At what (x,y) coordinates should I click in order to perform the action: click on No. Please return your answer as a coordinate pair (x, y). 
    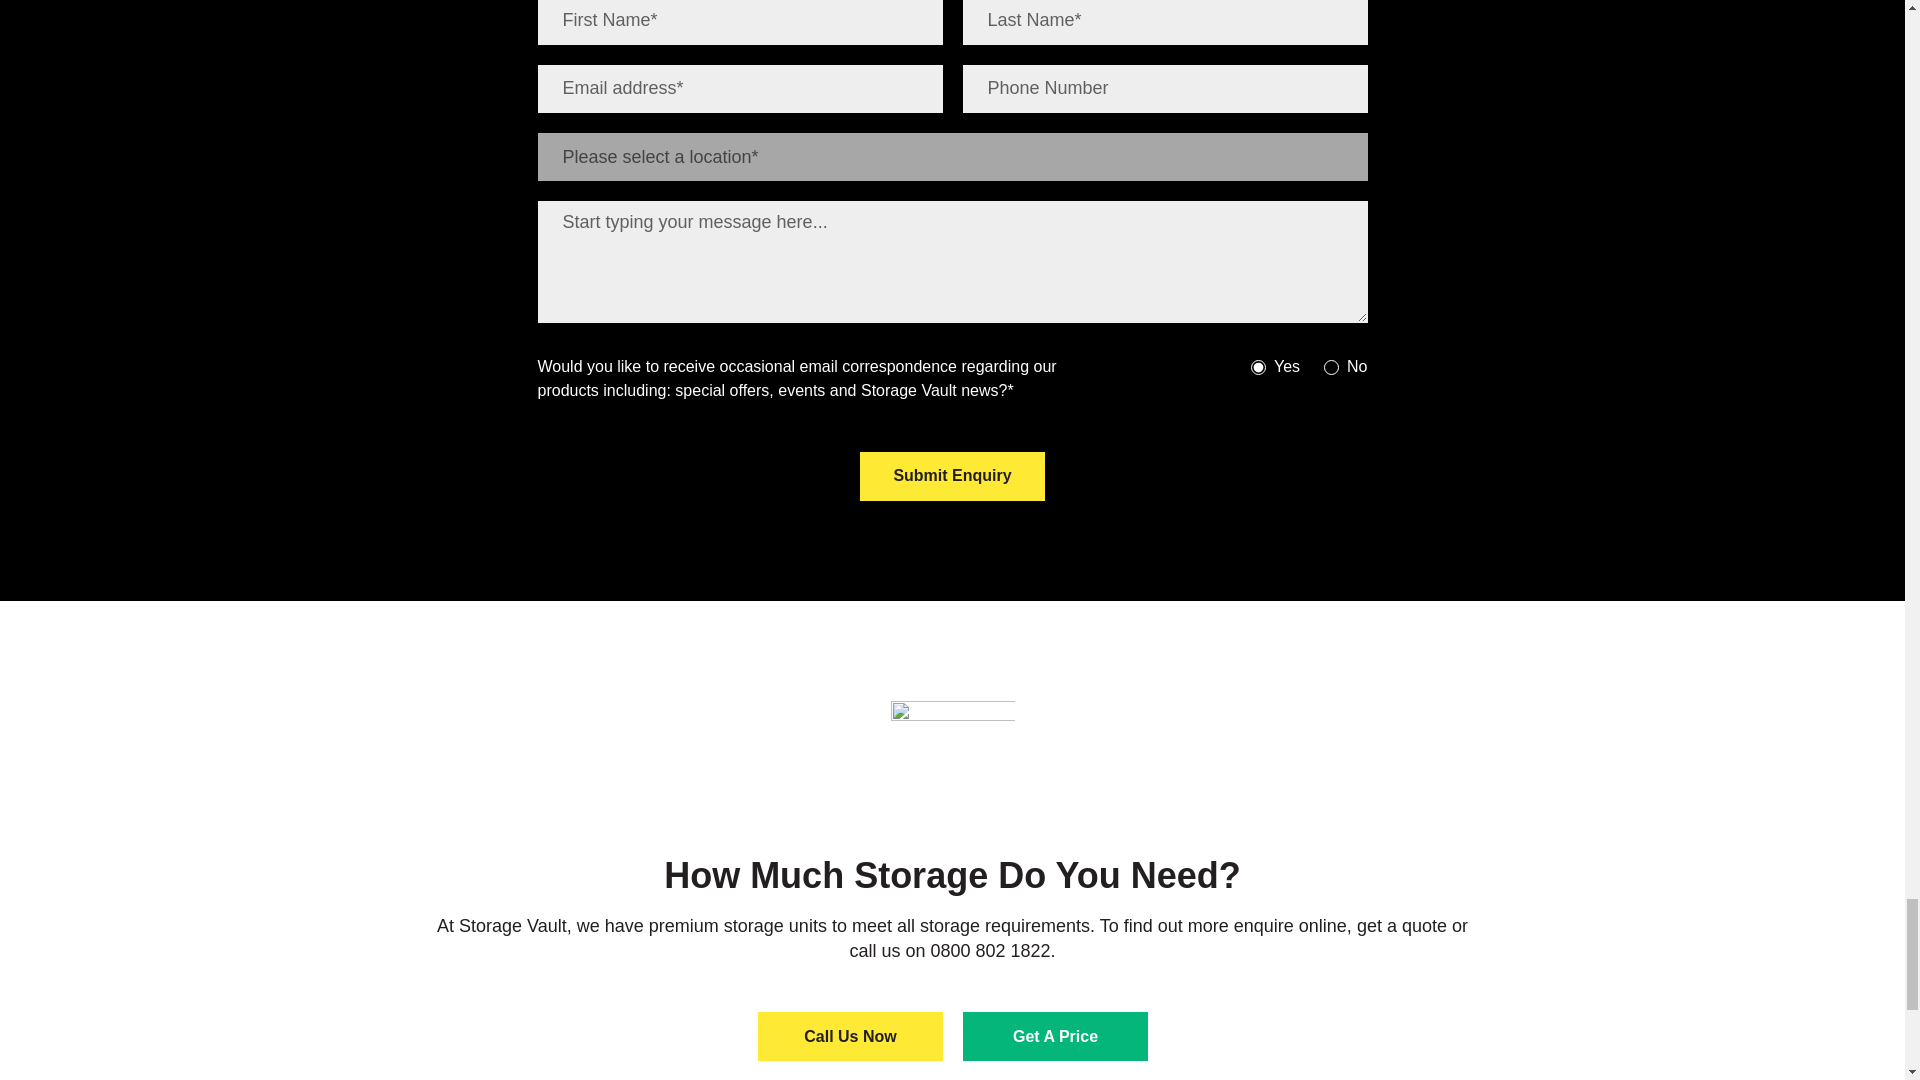
    Looking at the image, I should click on (1331, 366).